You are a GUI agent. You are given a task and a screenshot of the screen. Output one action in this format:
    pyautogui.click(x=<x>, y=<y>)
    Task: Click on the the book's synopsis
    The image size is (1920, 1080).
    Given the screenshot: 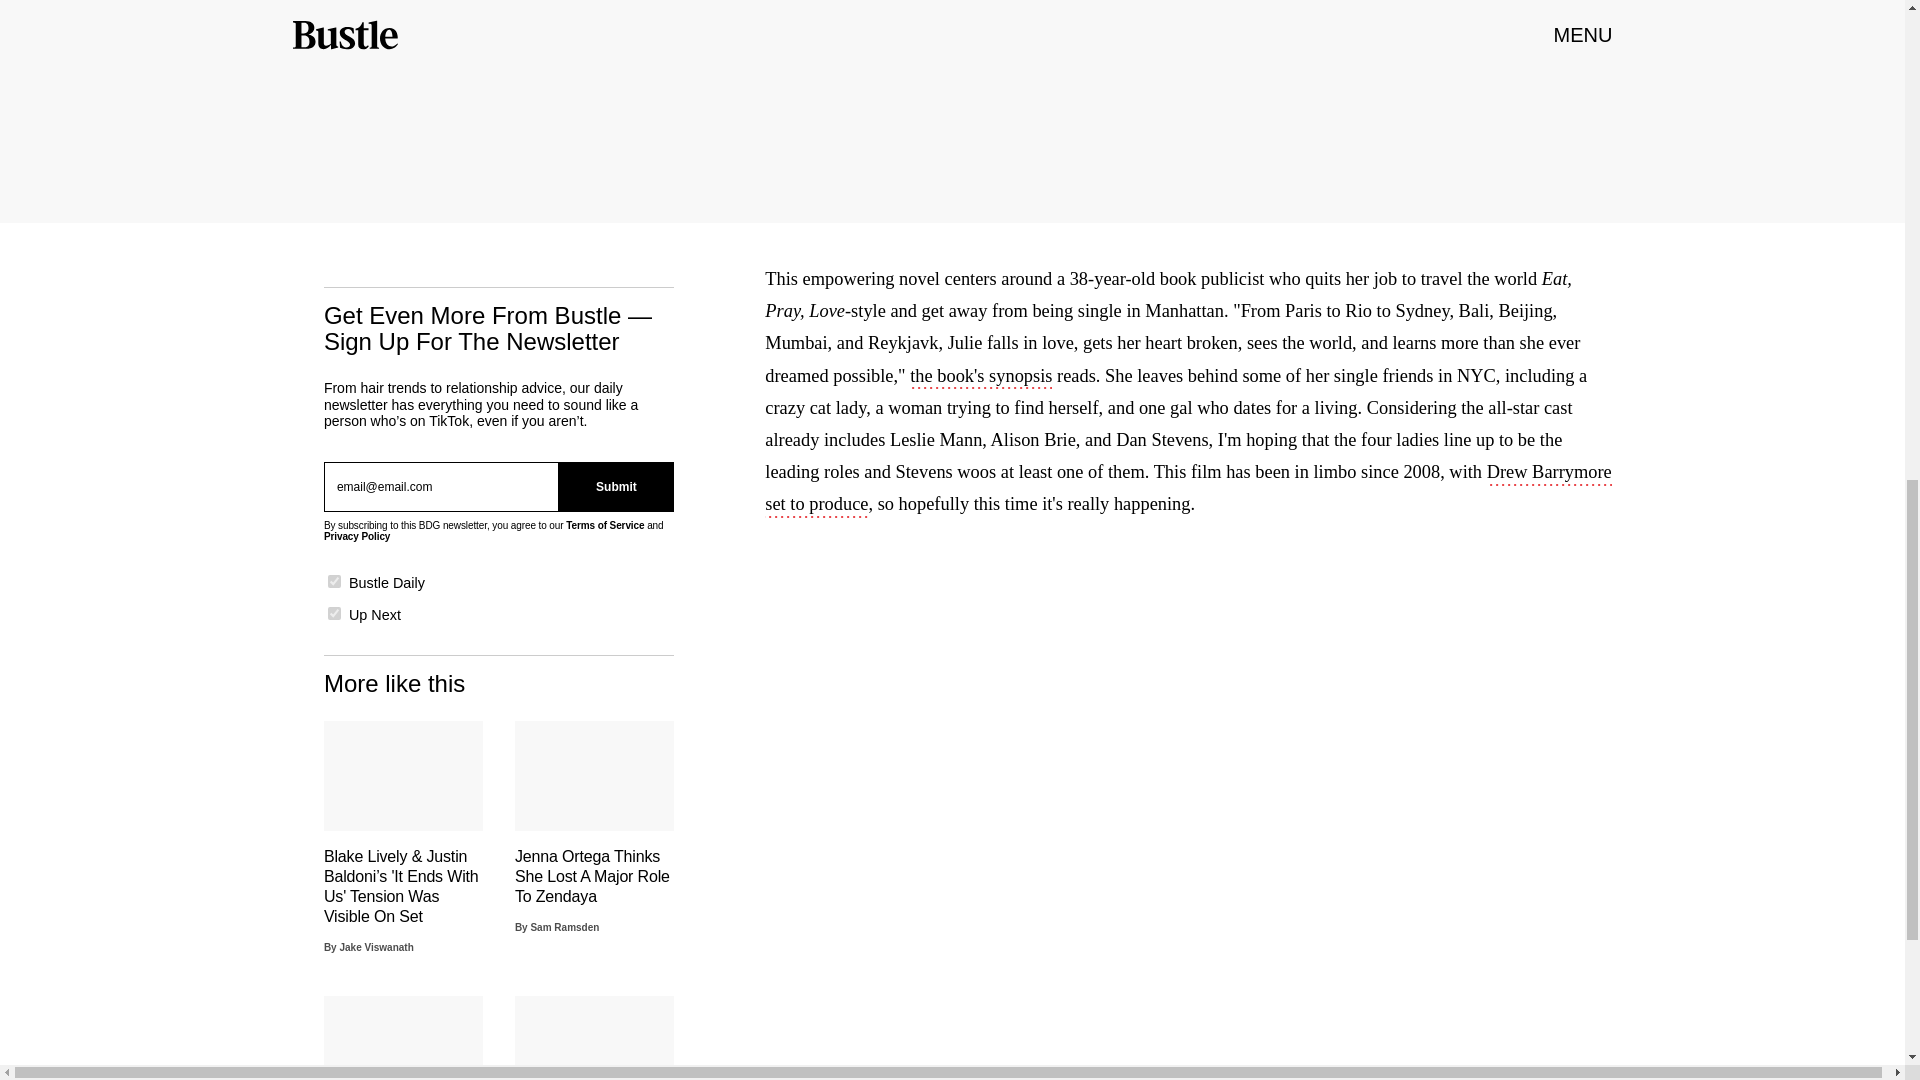 What is the action you would take?
    pyautogui.click(x=981, y=378)
    